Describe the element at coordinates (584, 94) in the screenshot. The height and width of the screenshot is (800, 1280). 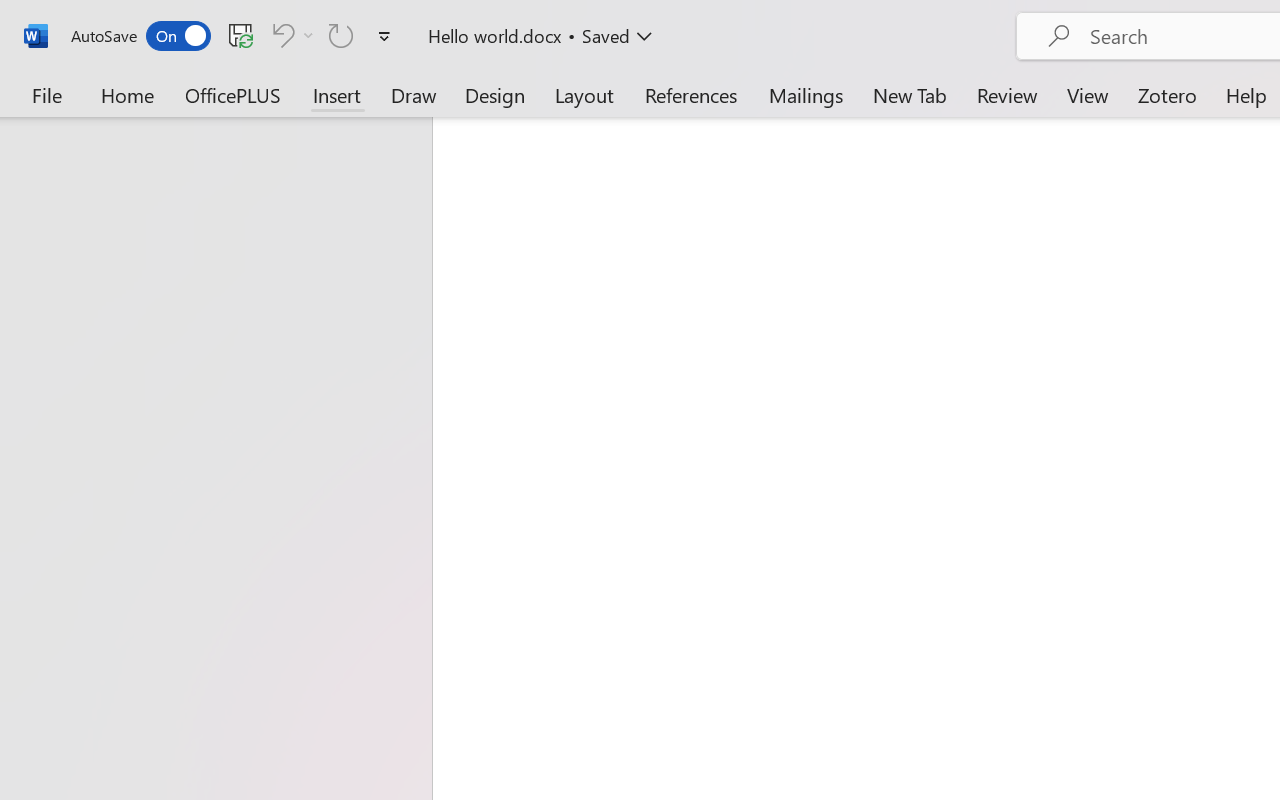
I see `Layout` at that location.